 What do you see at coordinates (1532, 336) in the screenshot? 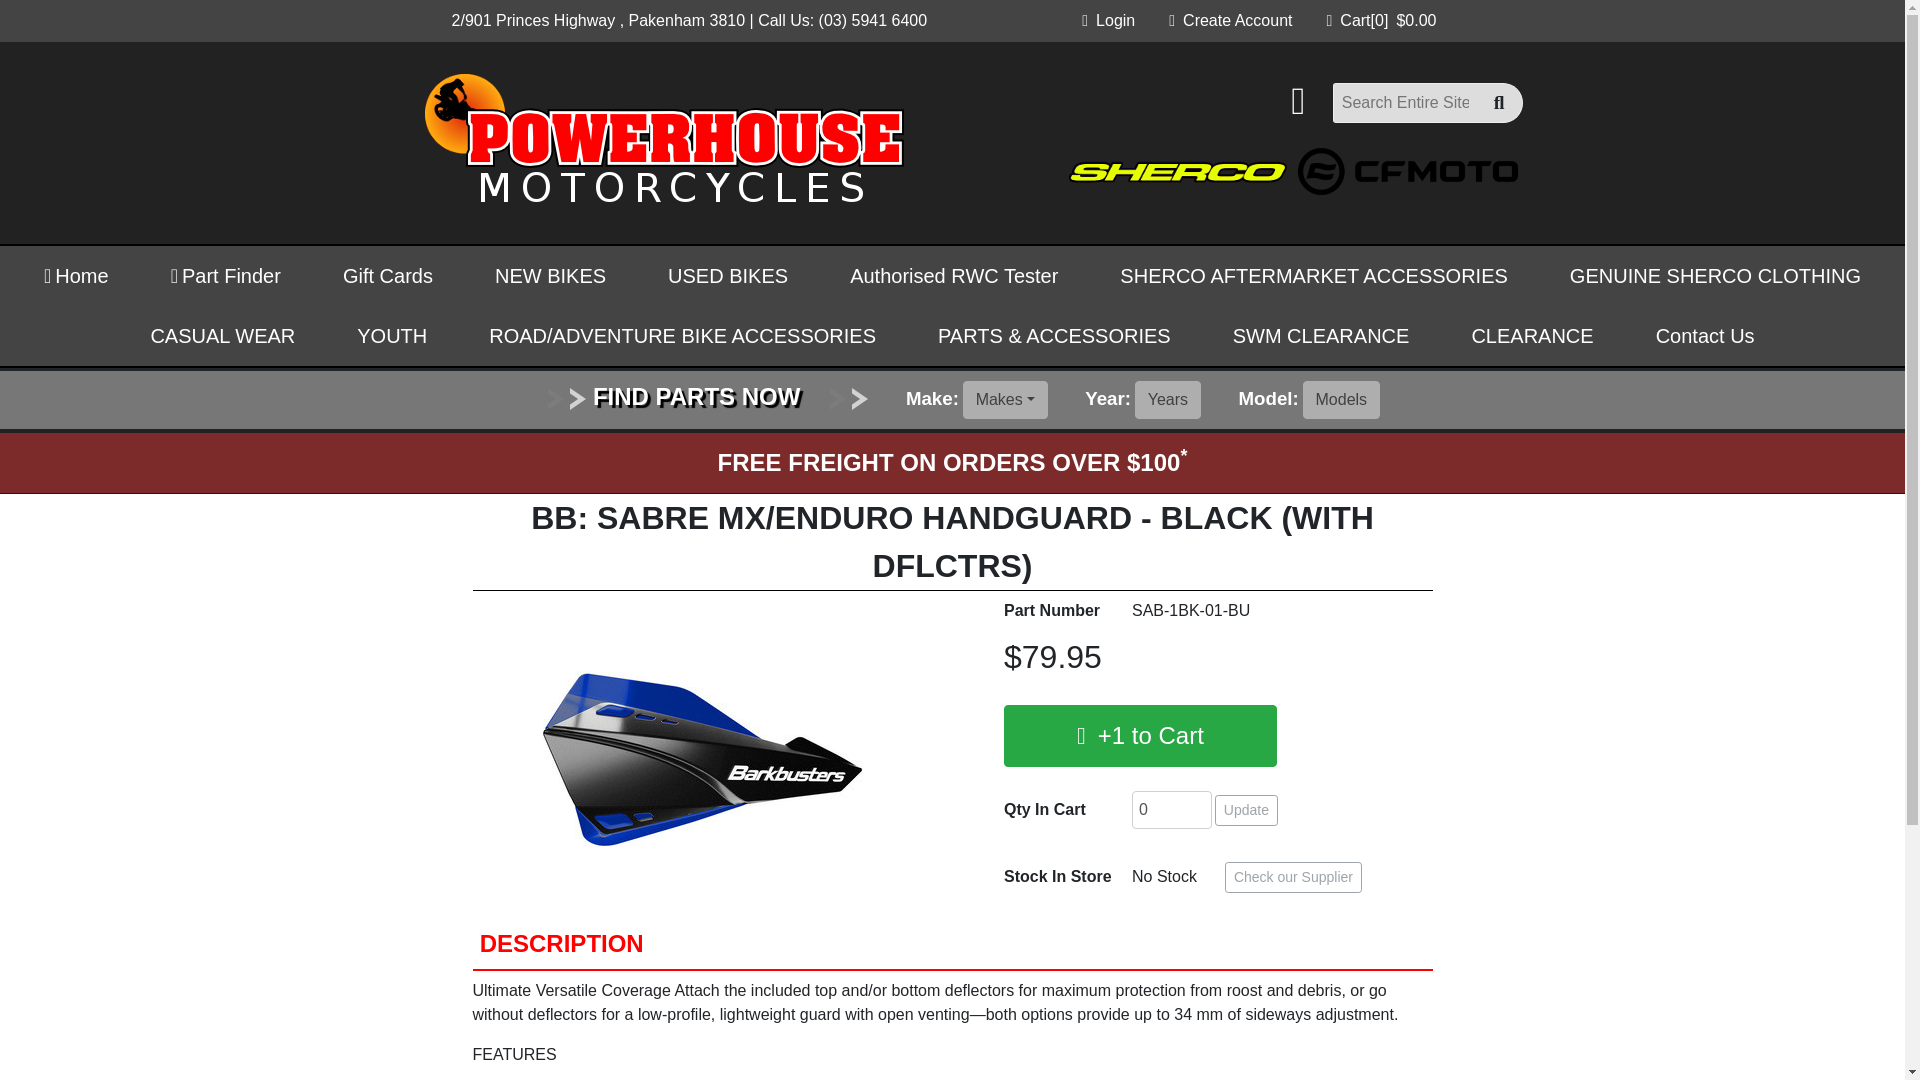
I see `SWM CLEARANCE` at bounding box center [1532, 336].